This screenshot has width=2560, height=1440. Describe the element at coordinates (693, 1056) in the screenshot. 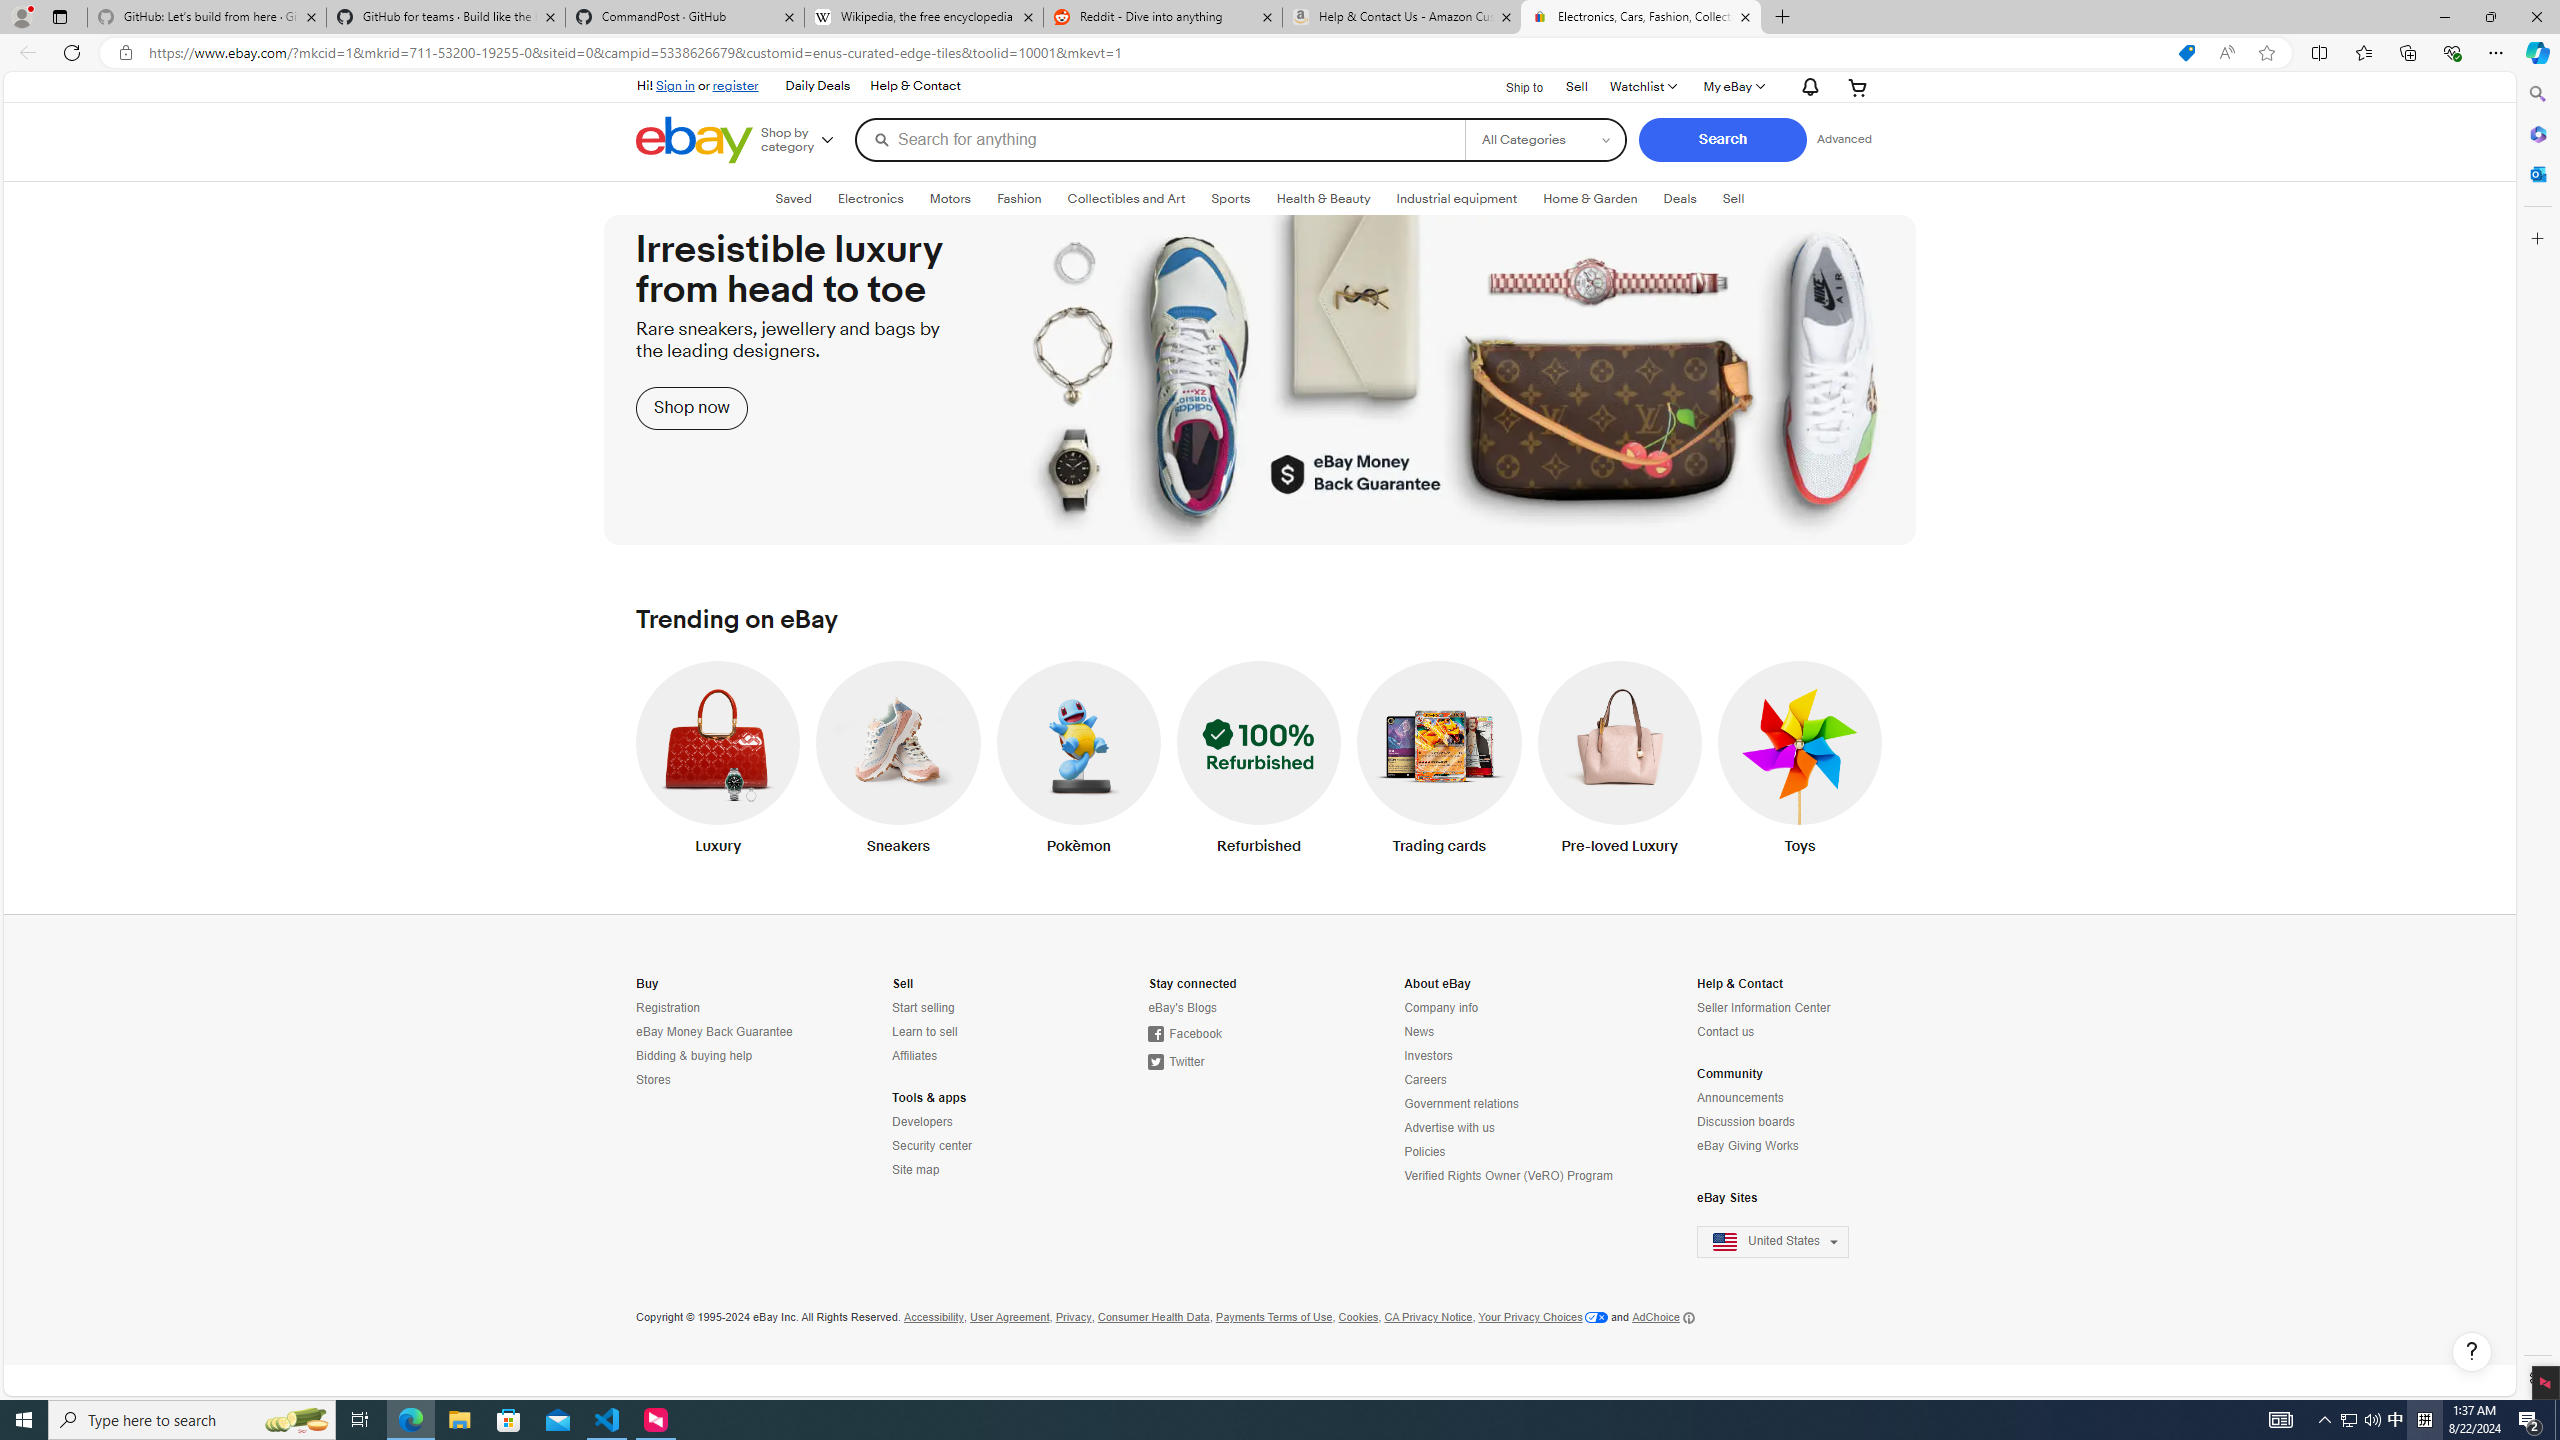

I see `Bidding & buying help` at that location.